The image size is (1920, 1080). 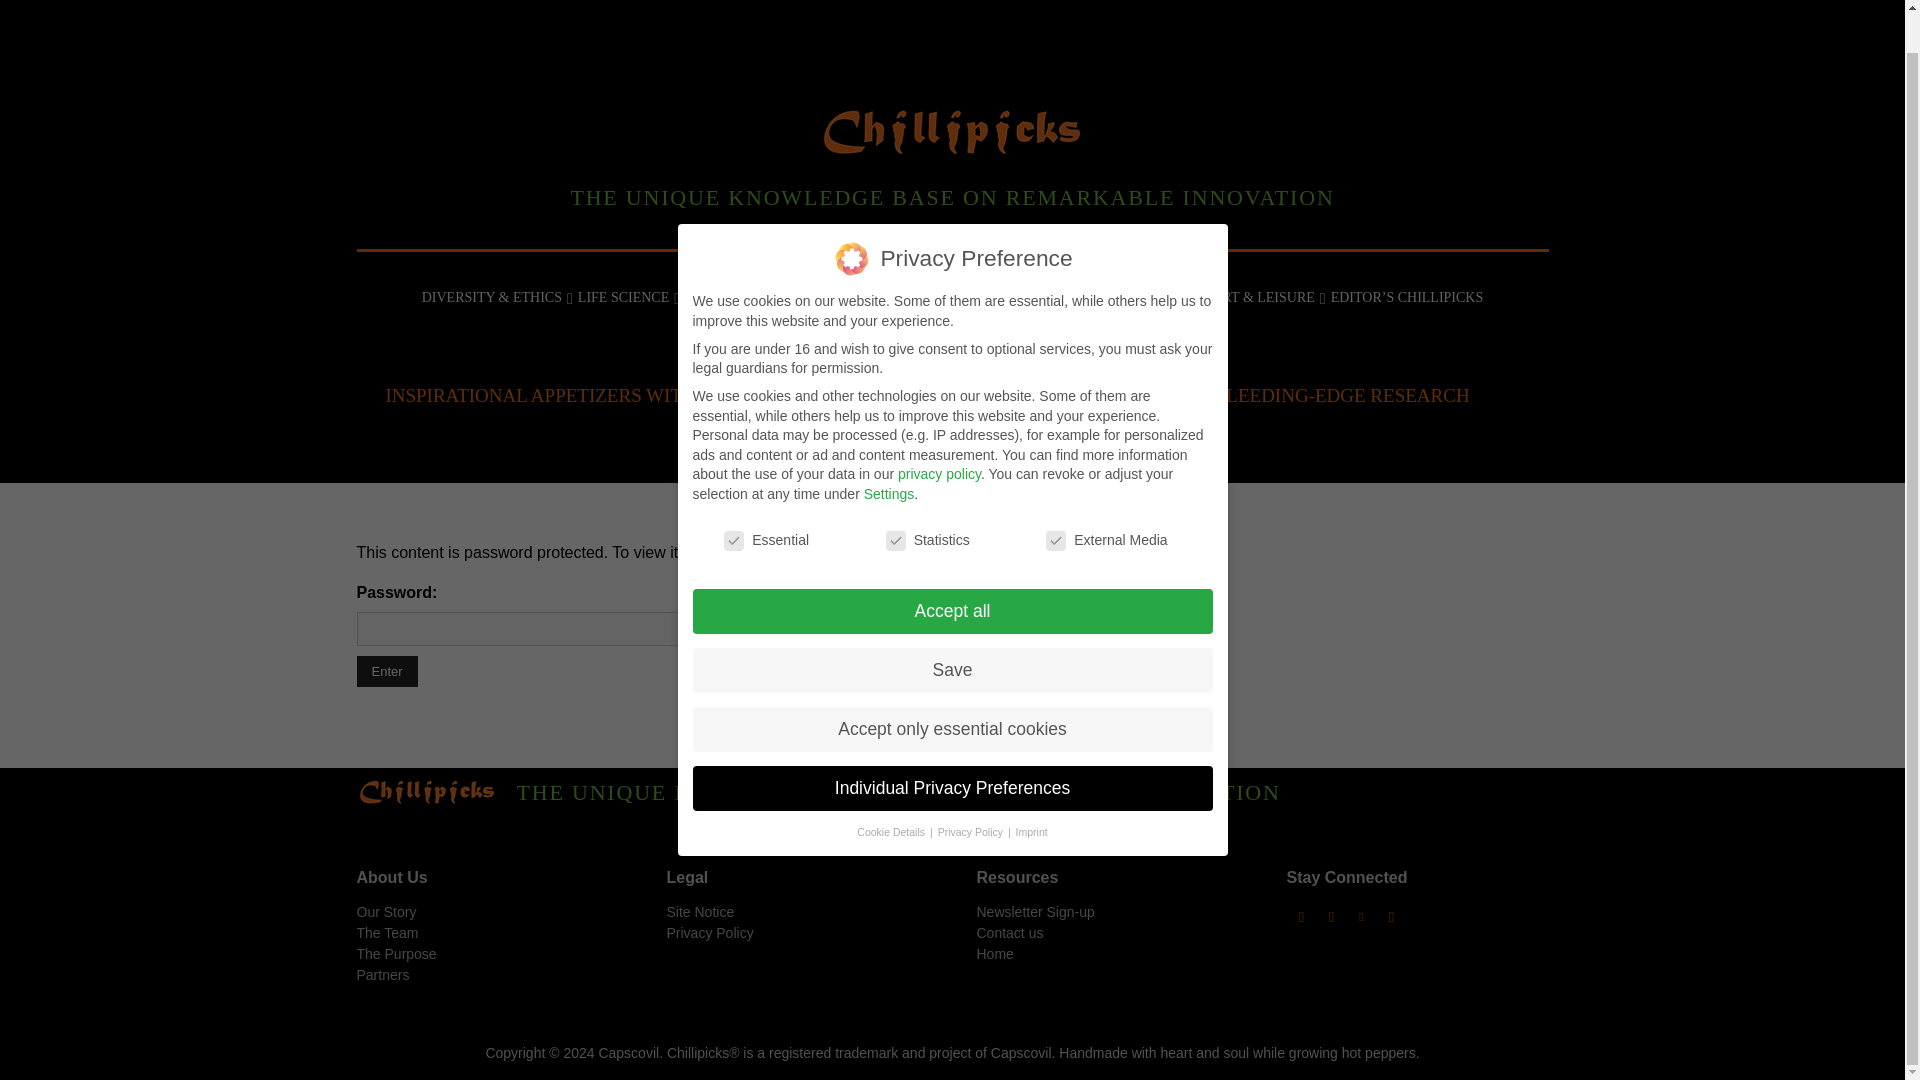 I want to click on THE UNIQUE KNOWLEDGE BASE ON IMPACTFUL INNOVATION, so click(x=951, y=148).